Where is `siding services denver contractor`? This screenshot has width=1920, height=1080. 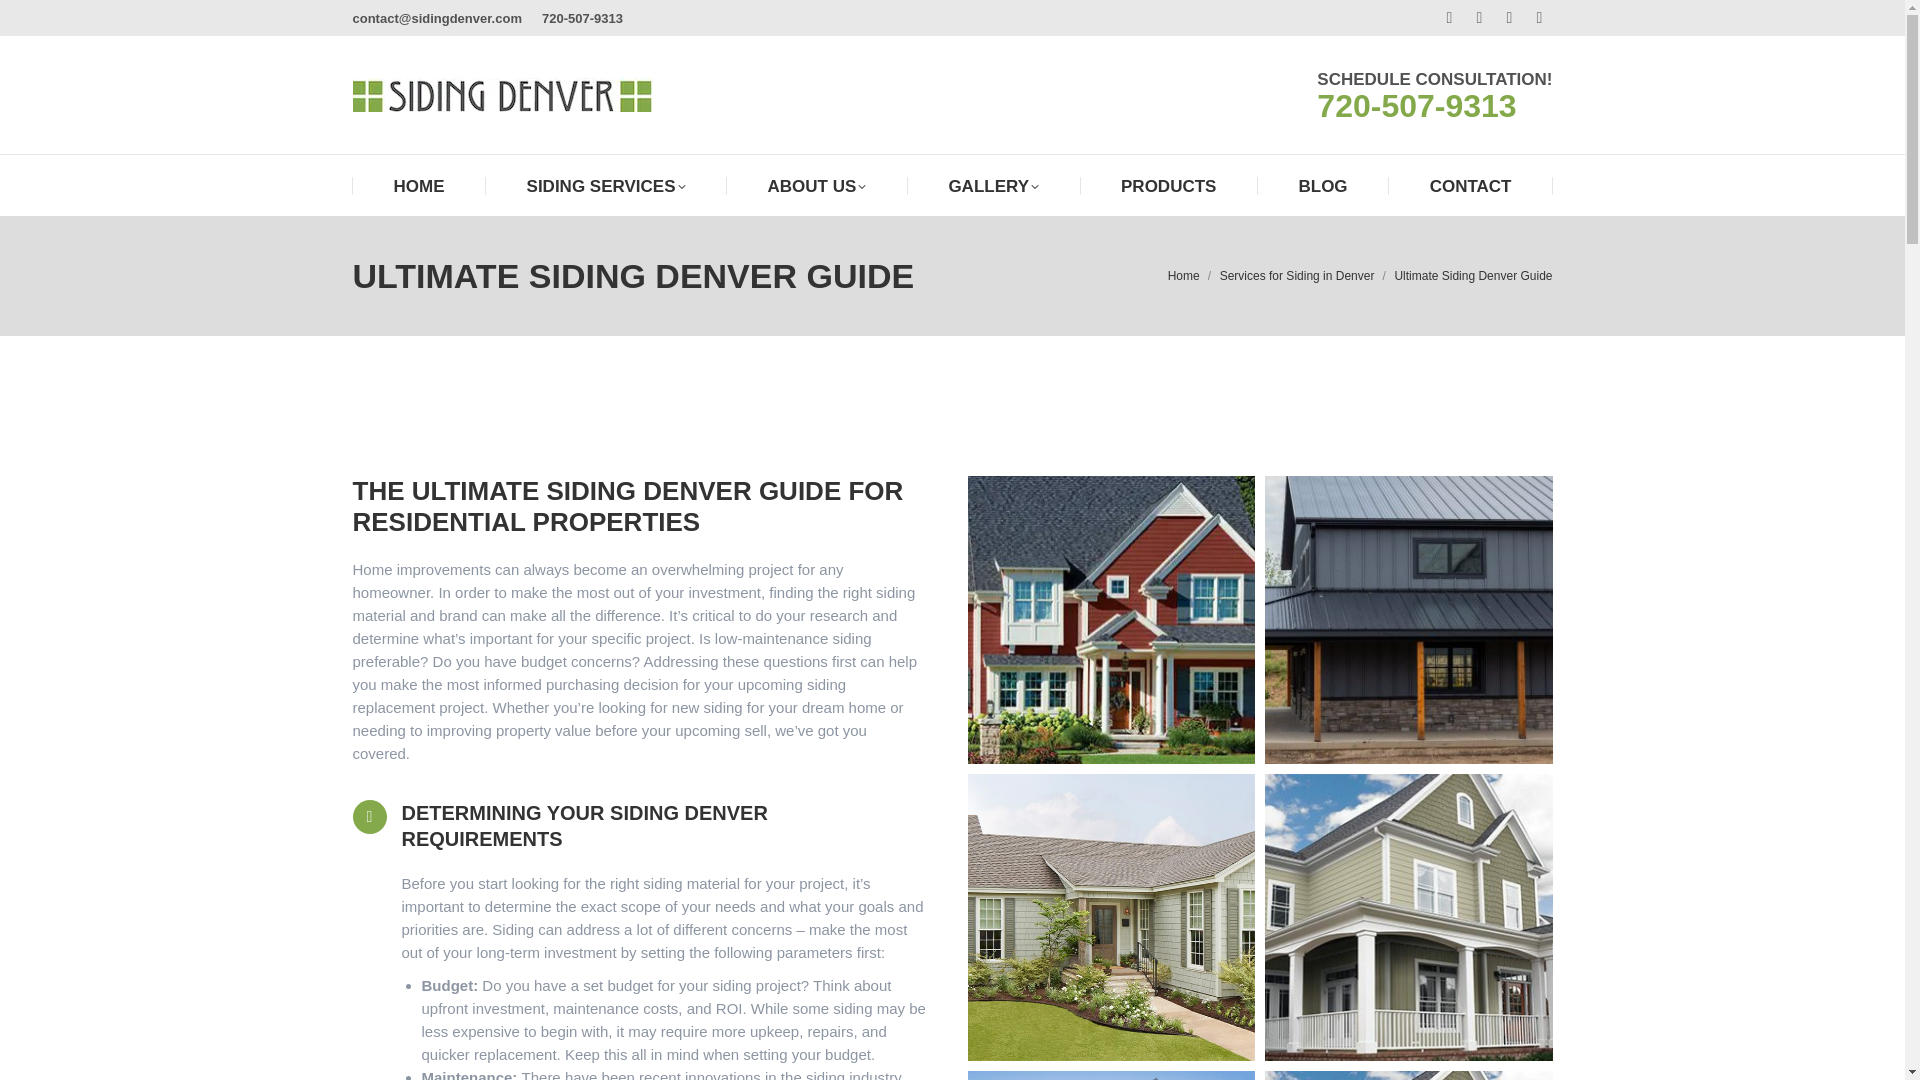
siding services denver contractor is located at coordinates (606, 186).